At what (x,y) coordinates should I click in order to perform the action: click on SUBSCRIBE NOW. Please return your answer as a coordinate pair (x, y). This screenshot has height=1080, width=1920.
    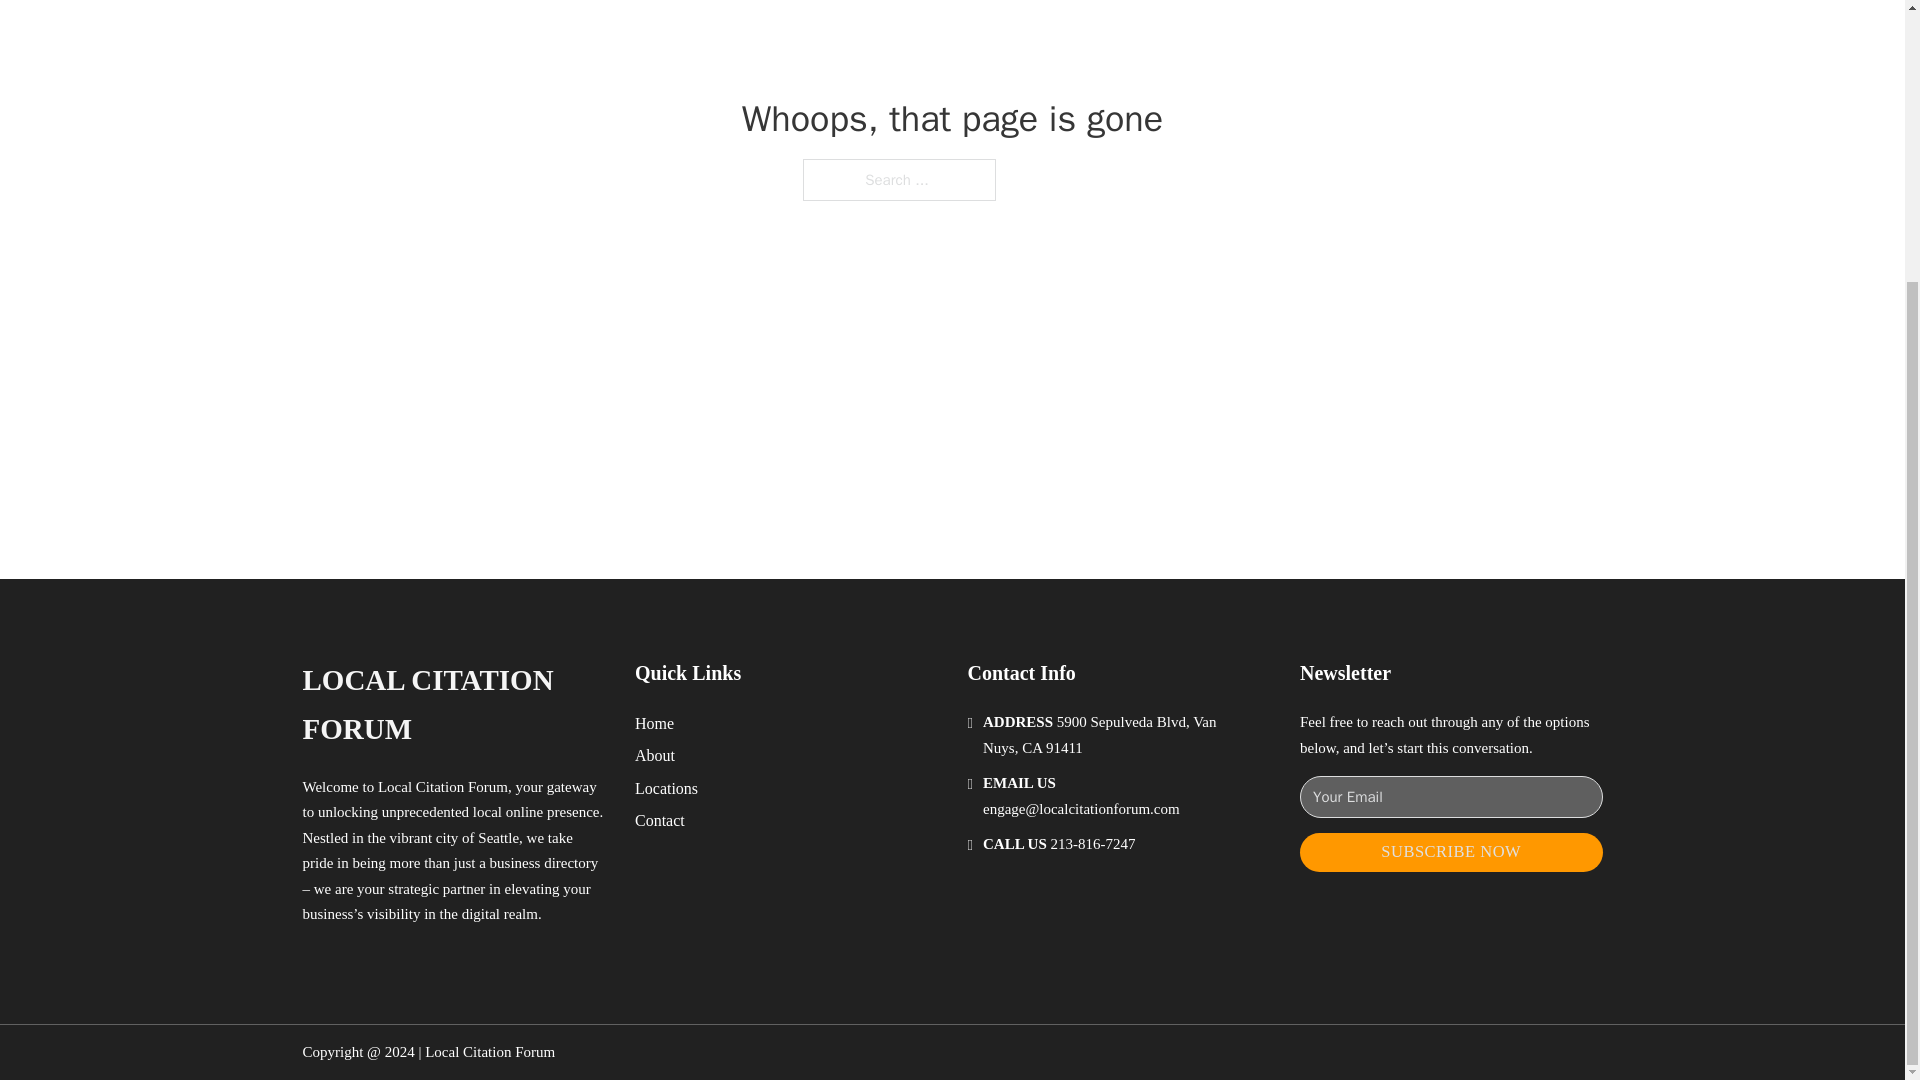
    Looking at the image, I should click on (1451, 852).